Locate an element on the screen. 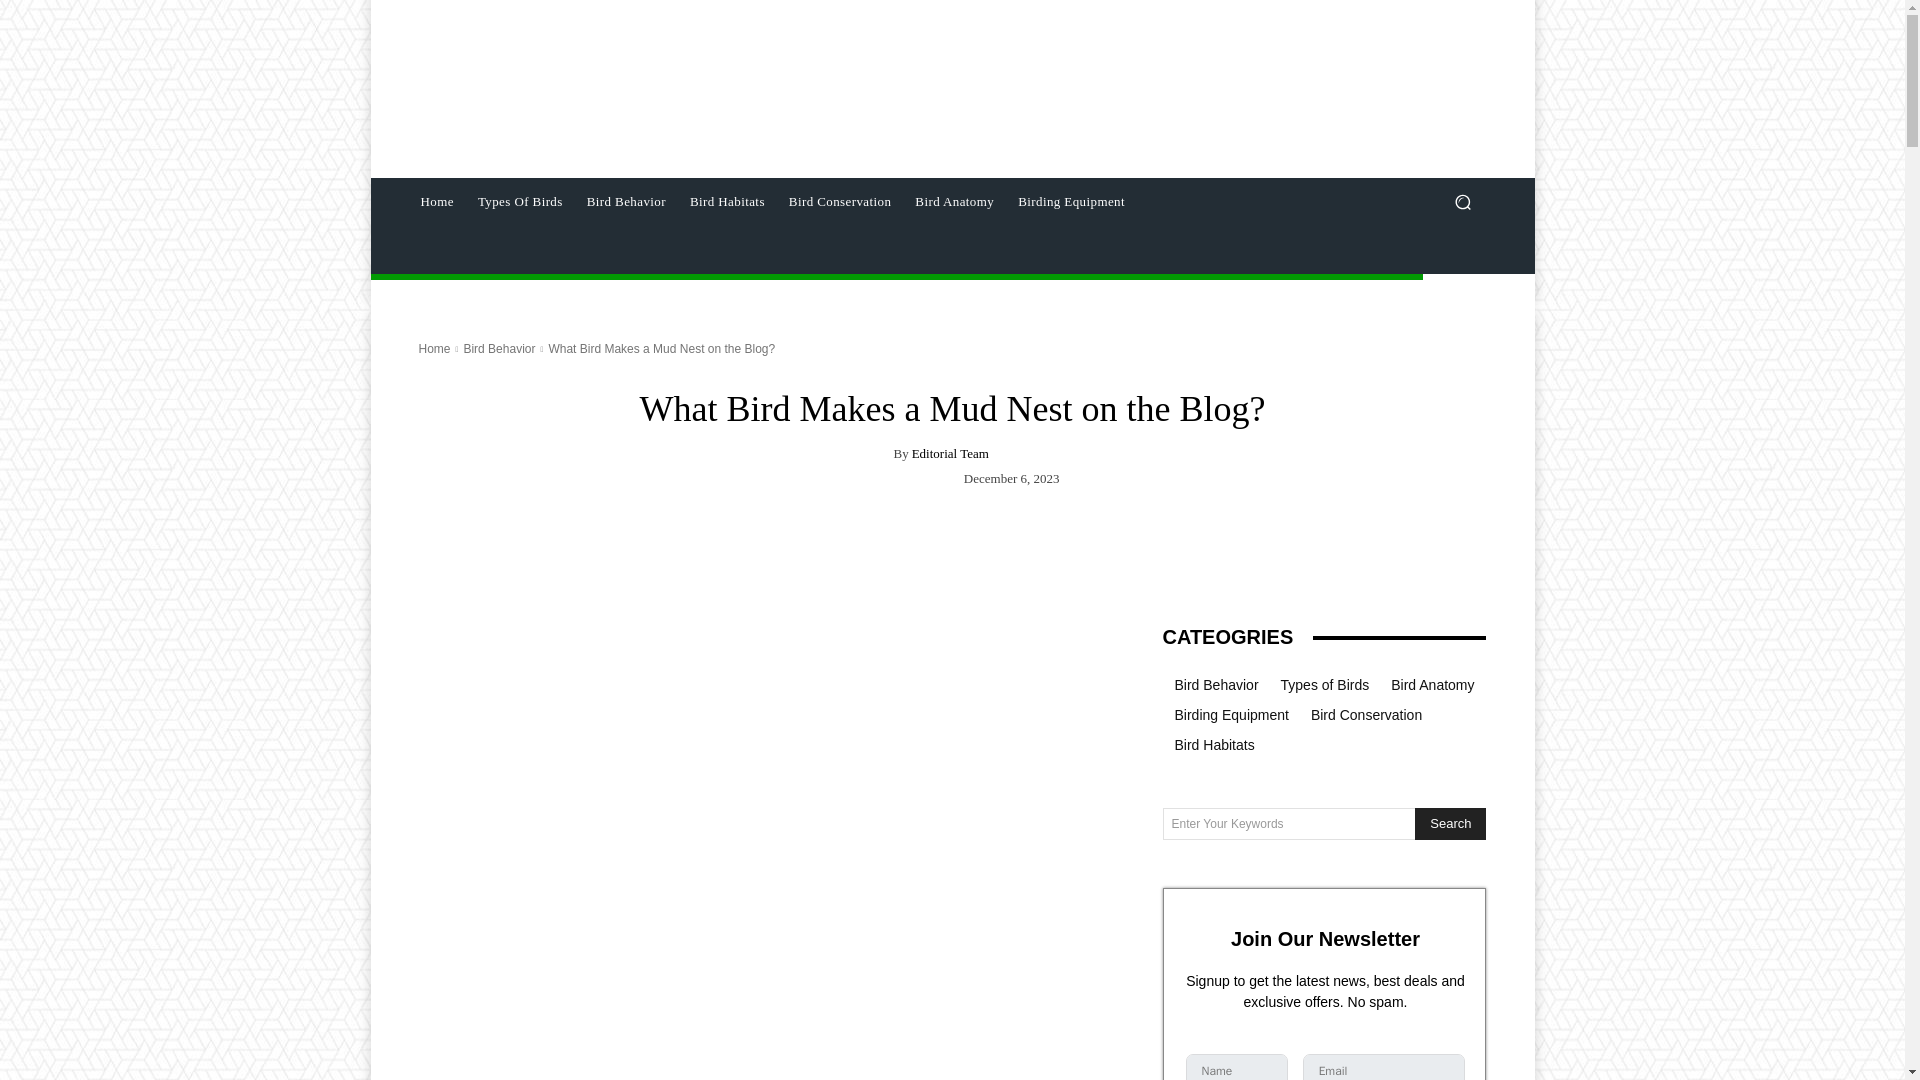 The width and height of the screenshot is (1920, 1080). Editorial Team is located at coordinates (950, 454).